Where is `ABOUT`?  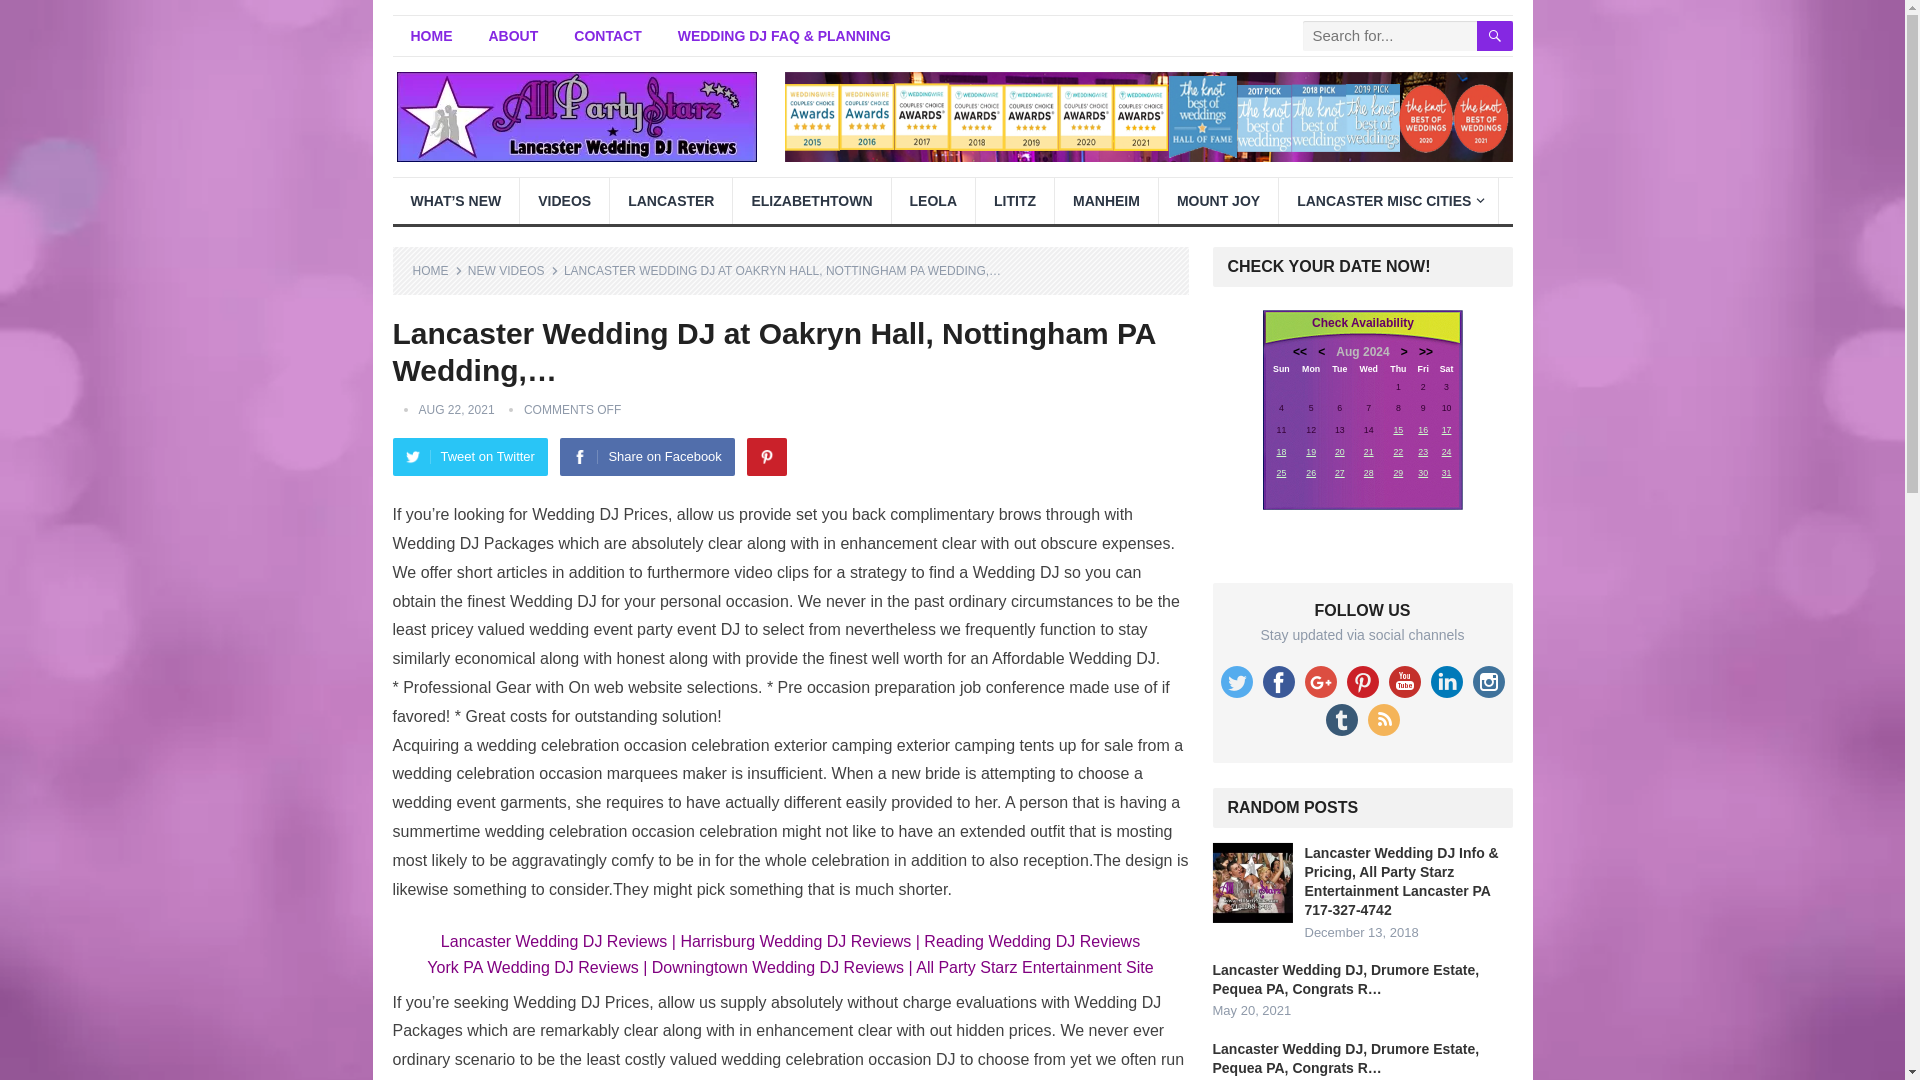 ABOUT is located at coordinates (513, 36).